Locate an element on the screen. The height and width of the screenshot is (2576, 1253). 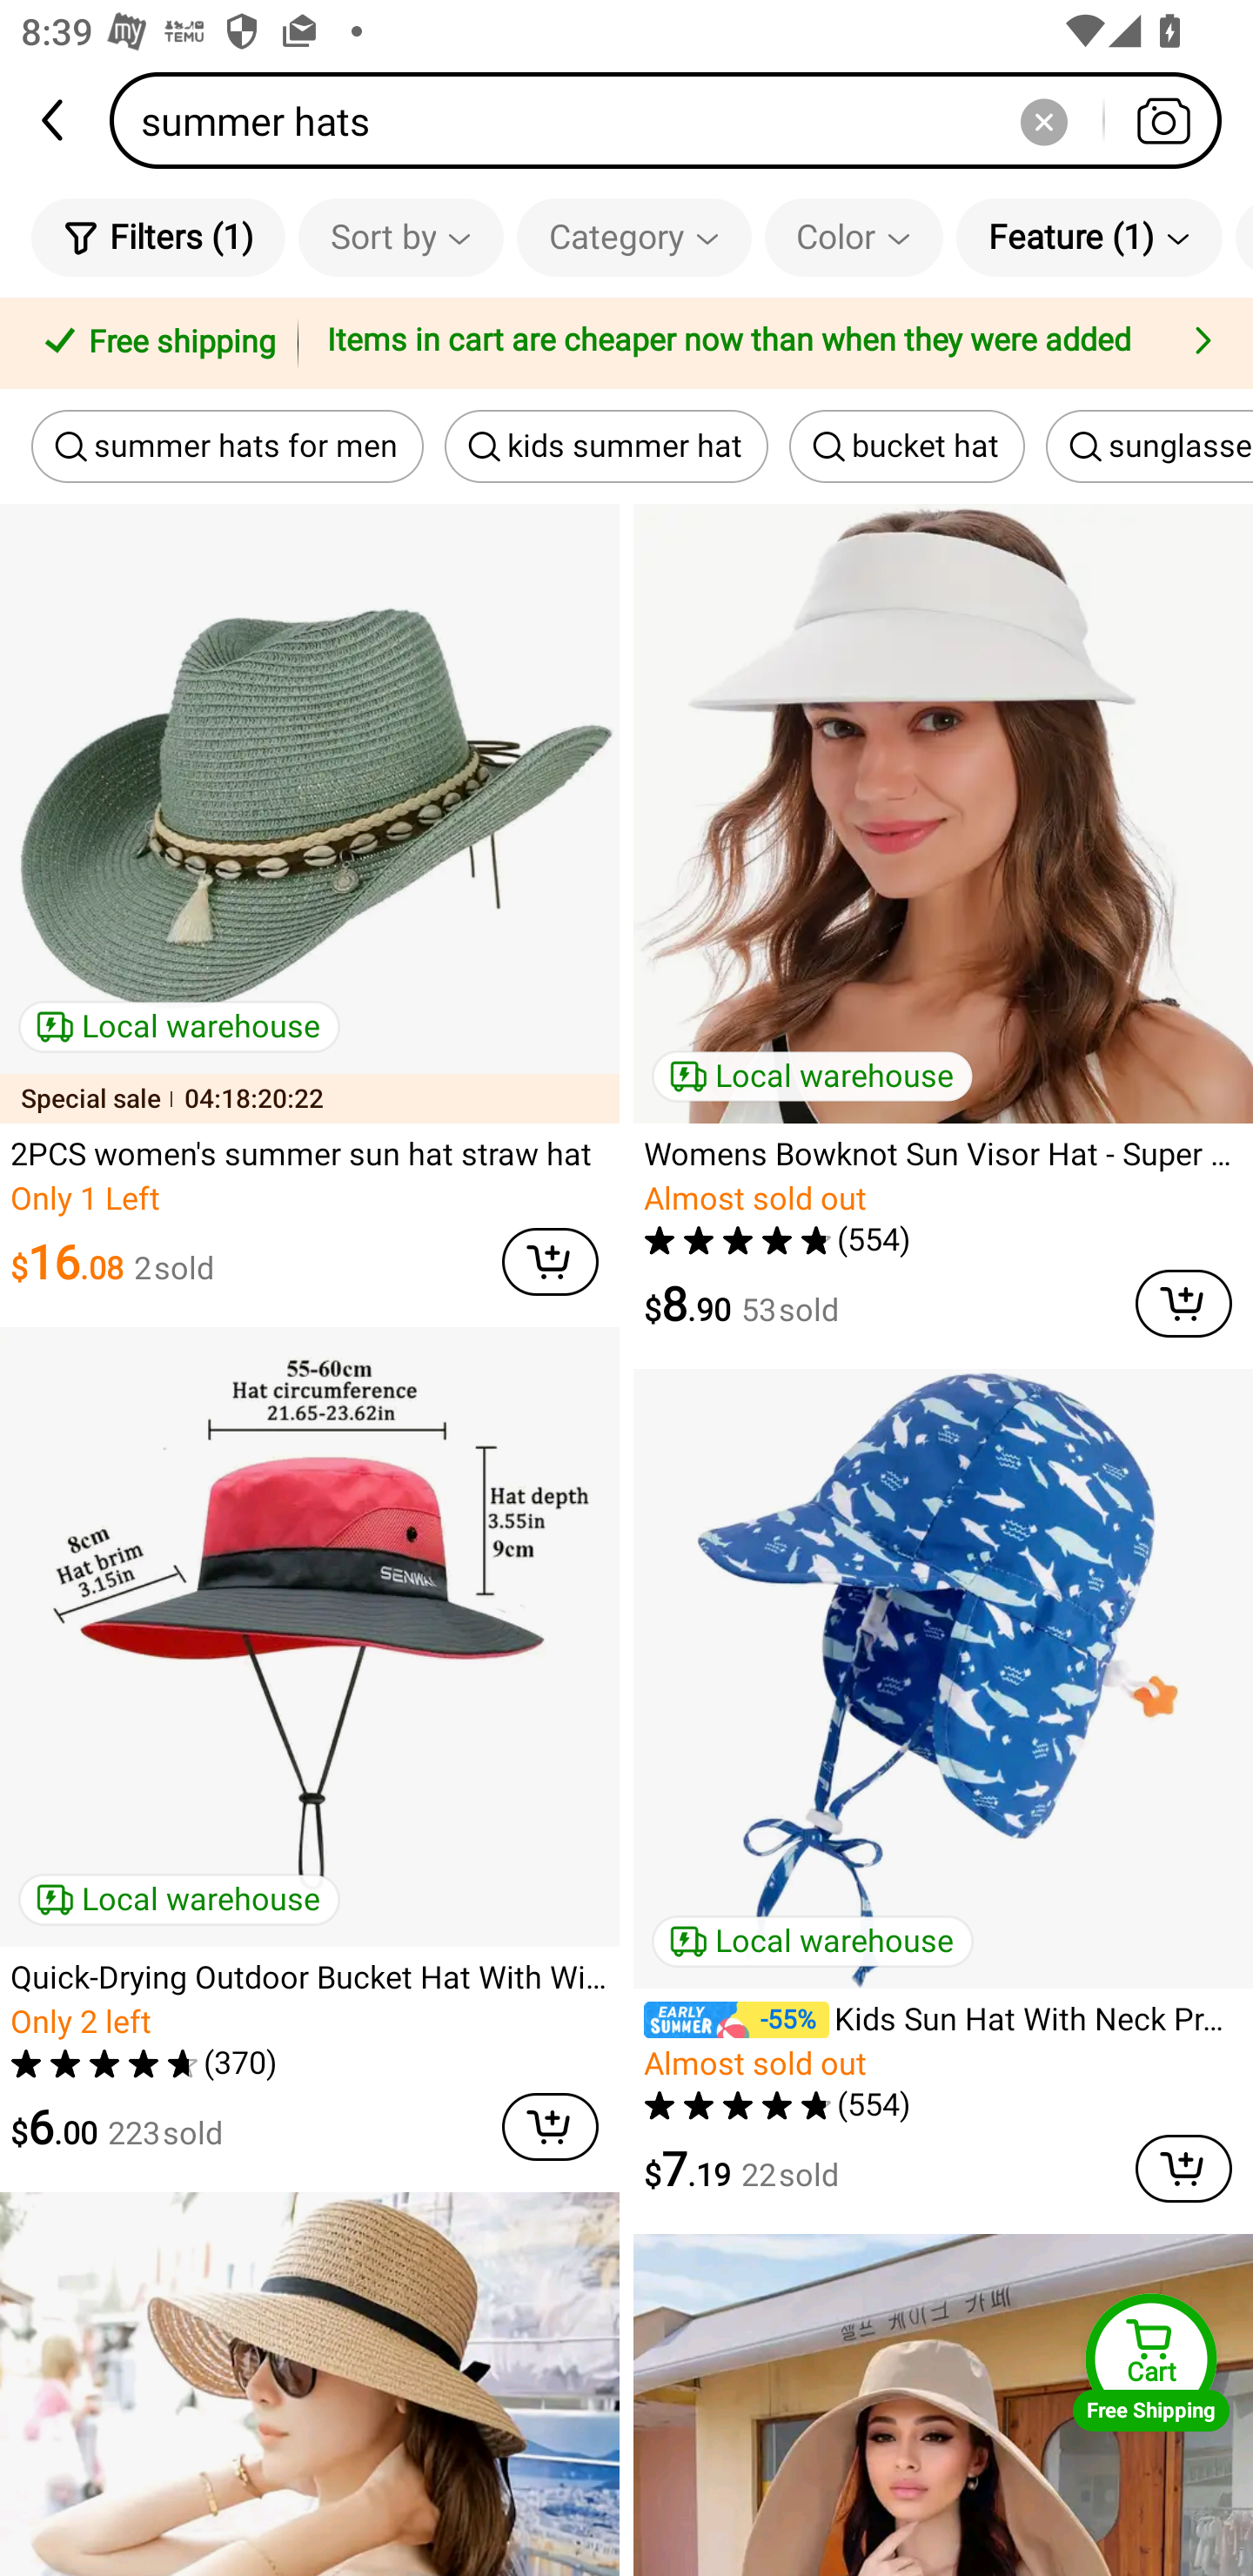
Category is located at coordinates (633, 237).